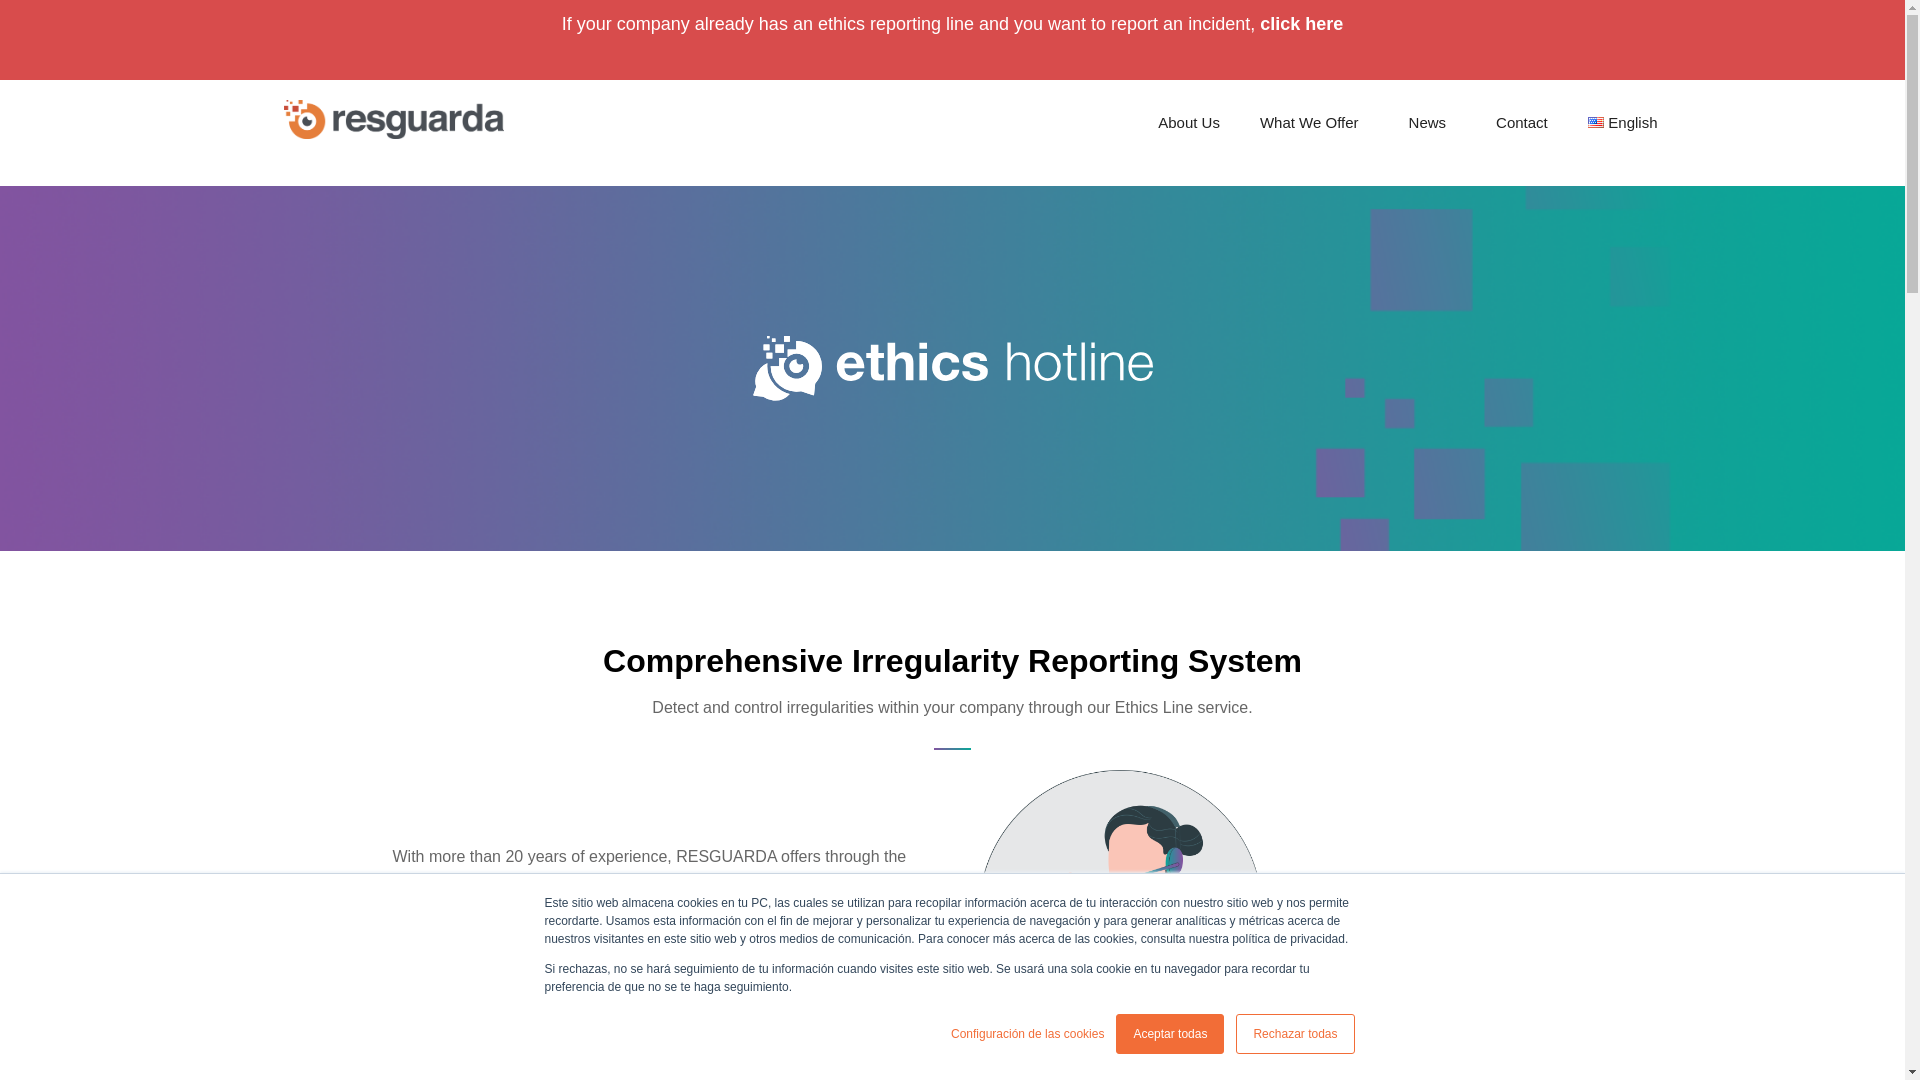  I want to click on About Us, so click(1189, 122).